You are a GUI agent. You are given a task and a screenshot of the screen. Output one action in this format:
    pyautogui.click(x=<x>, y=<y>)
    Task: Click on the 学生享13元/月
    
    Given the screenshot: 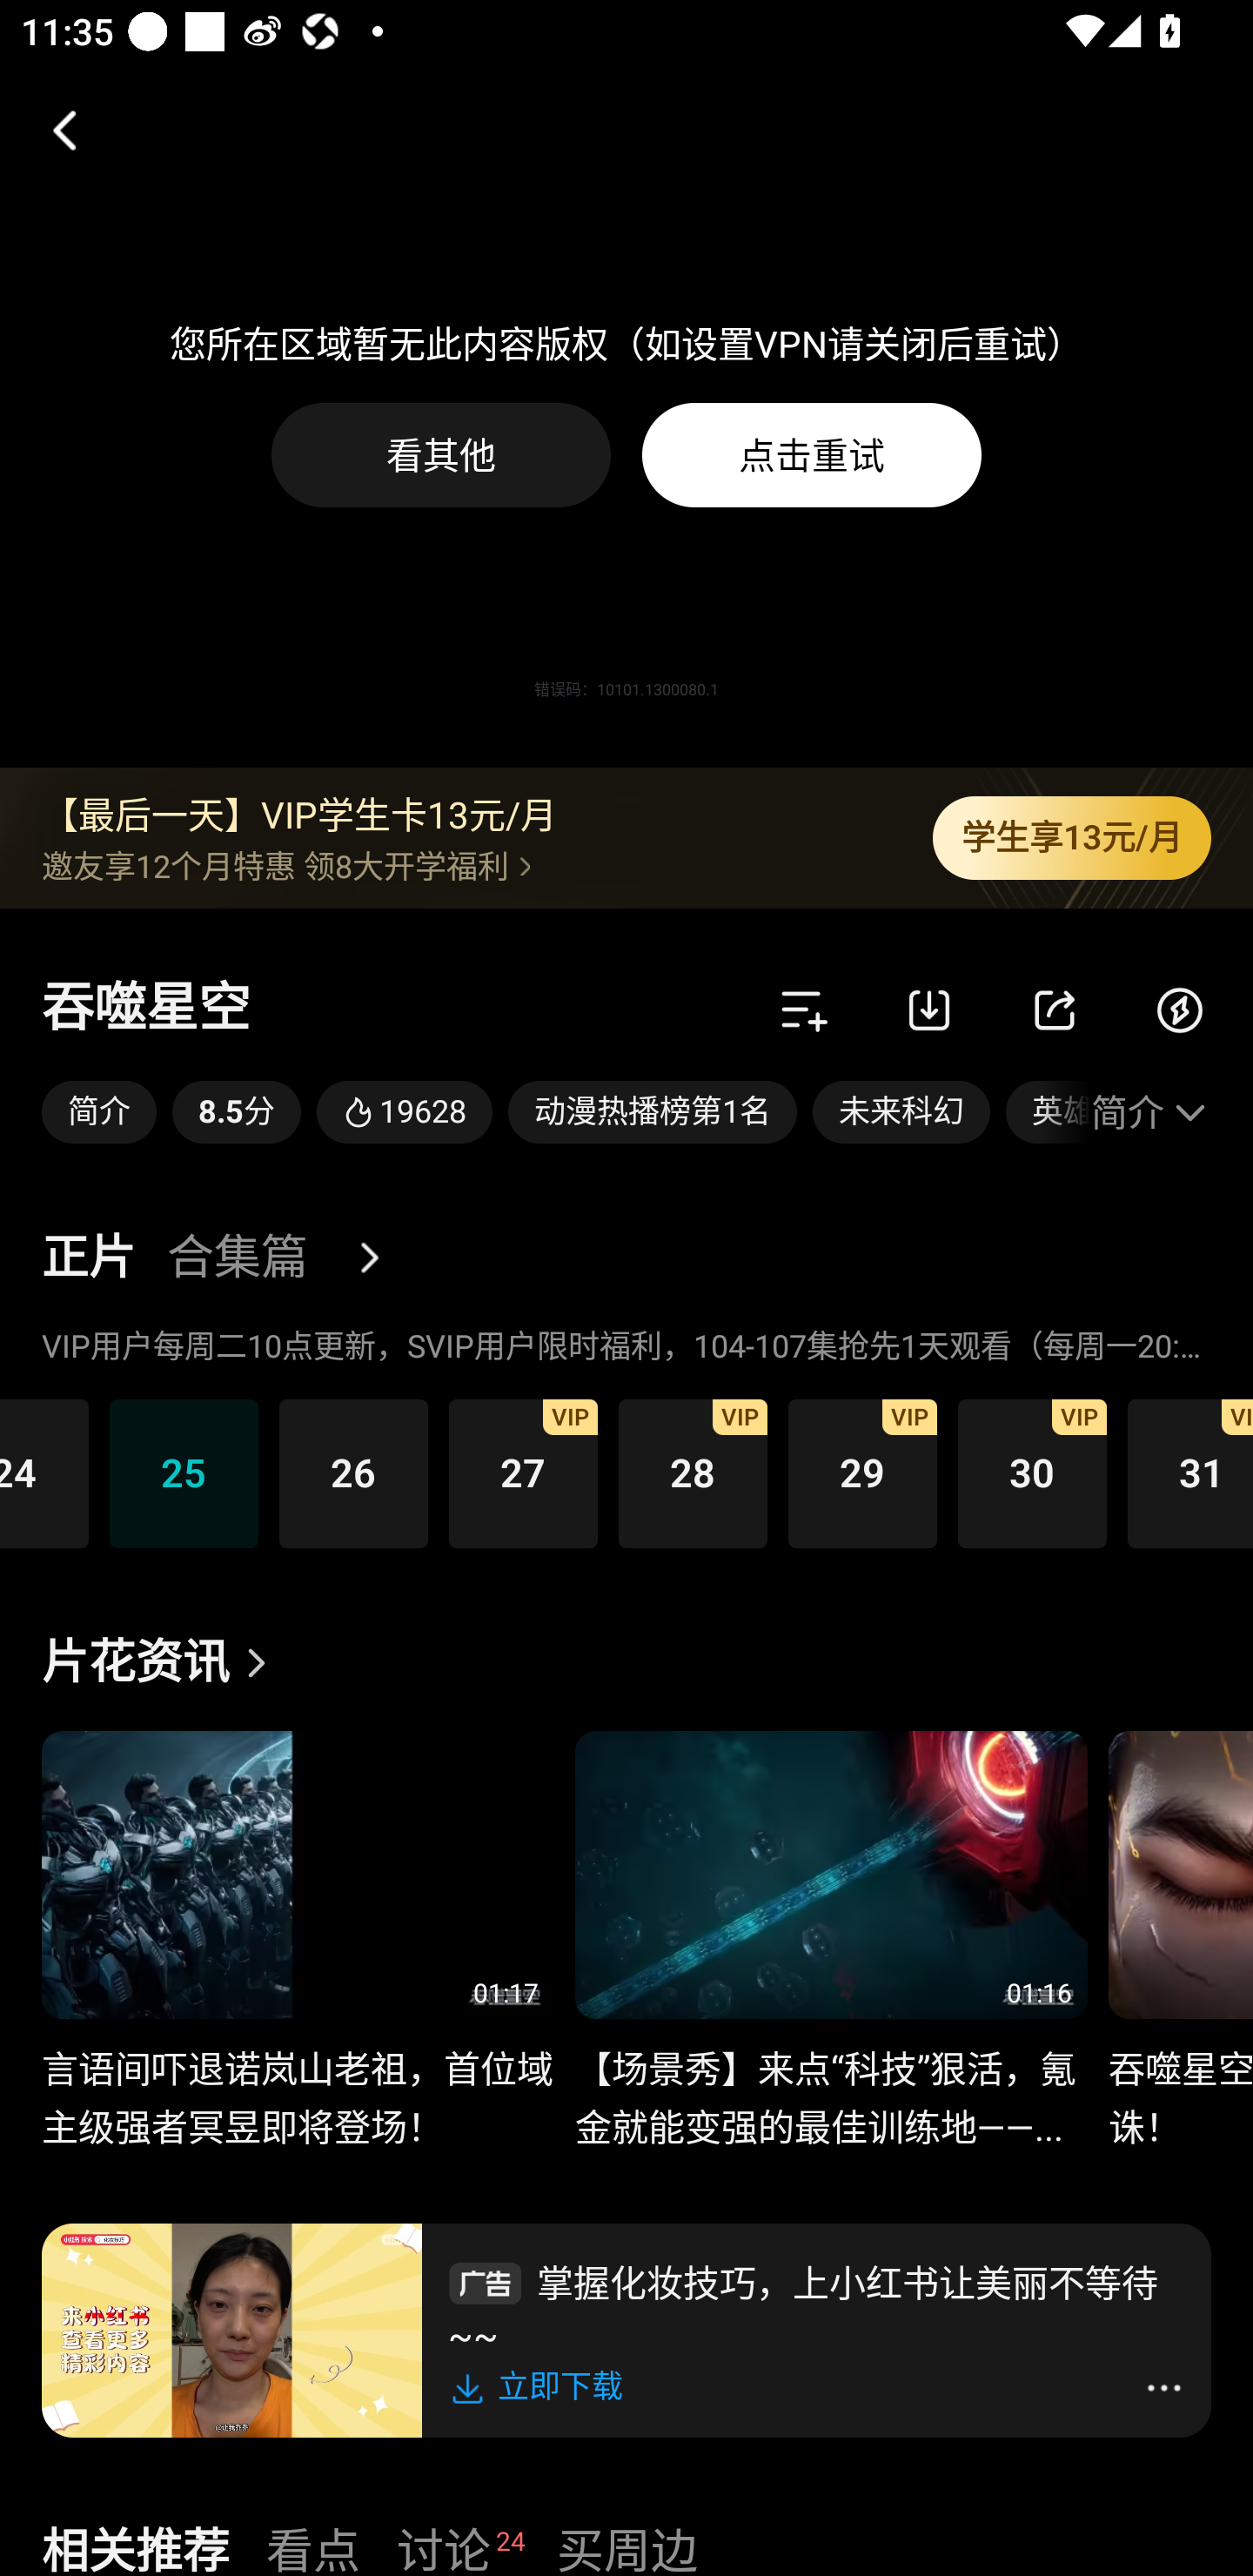 What is the action you would take?
    pyautogui.click(x=1072, y=838)
    